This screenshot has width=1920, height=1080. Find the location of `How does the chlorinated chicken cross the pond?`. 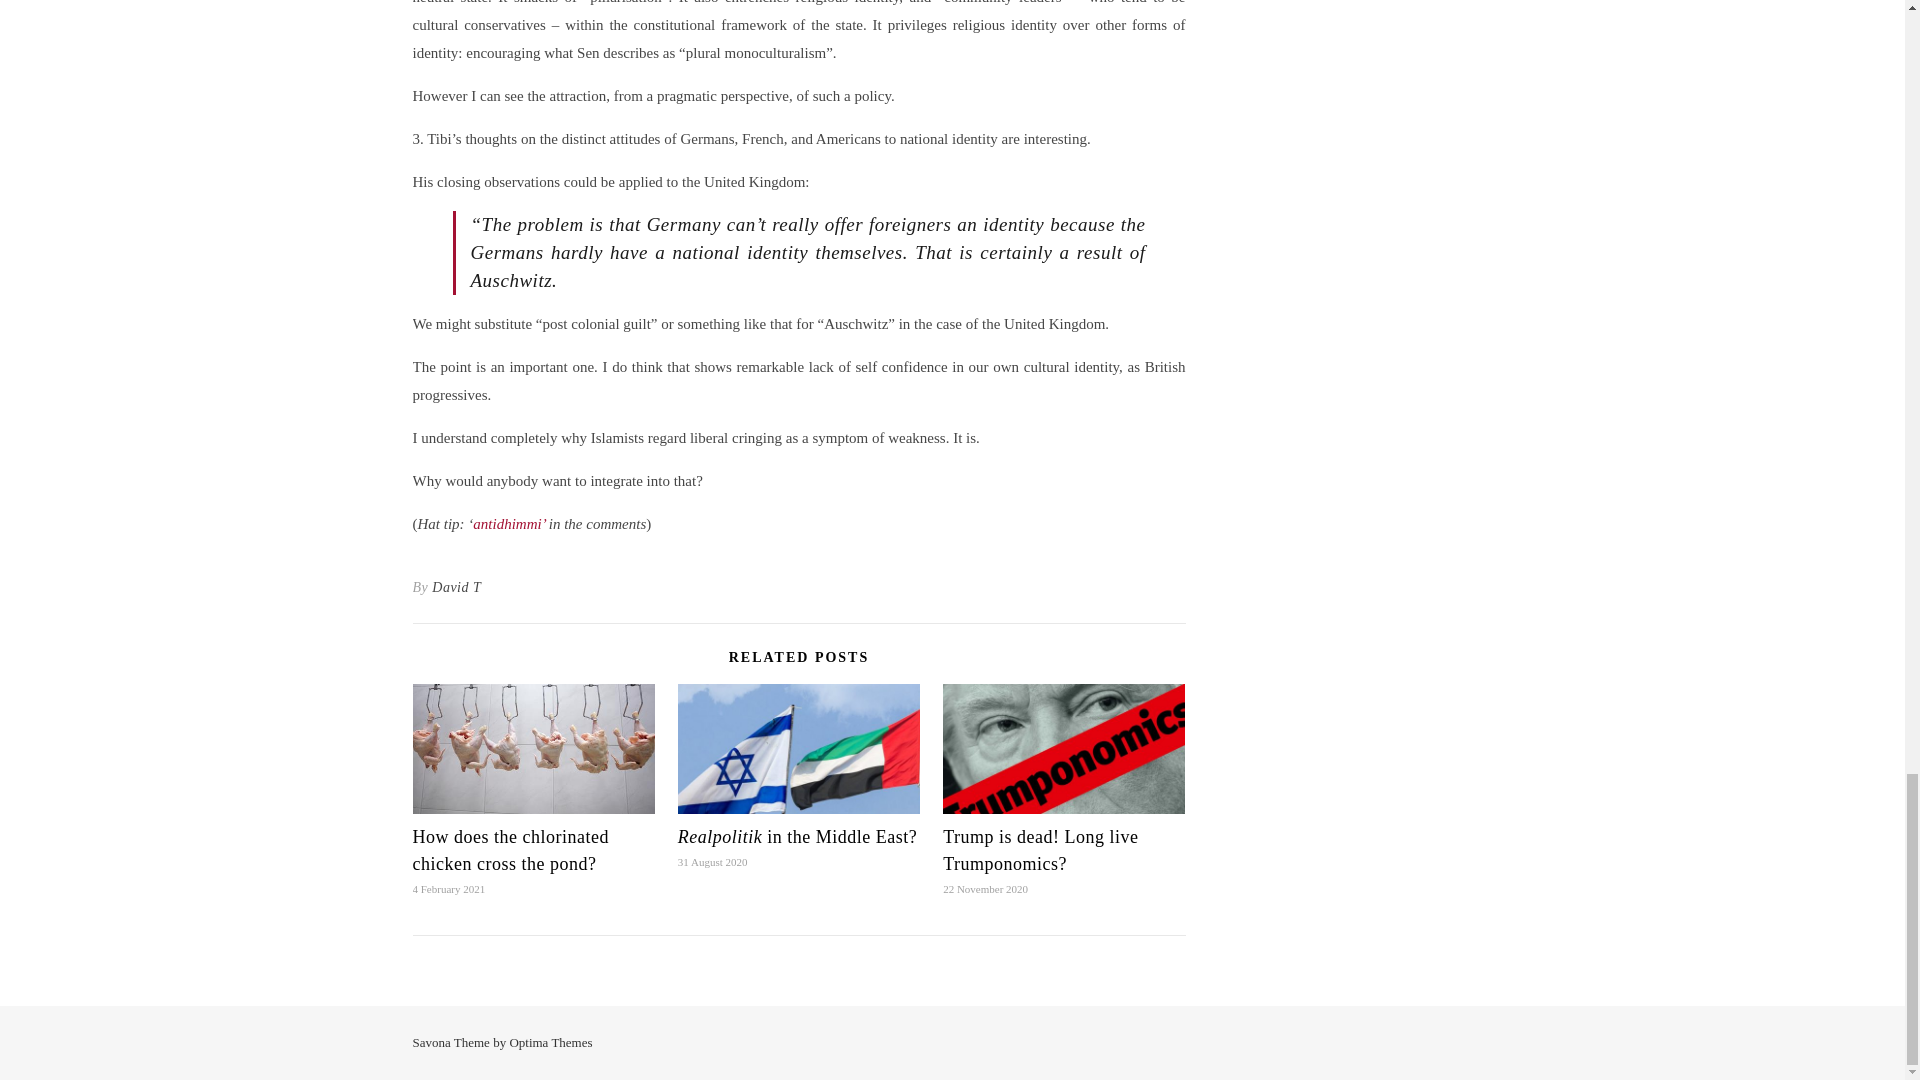

How does the chlorinated chicken cross the pond? is located at coordinates (510, 850).